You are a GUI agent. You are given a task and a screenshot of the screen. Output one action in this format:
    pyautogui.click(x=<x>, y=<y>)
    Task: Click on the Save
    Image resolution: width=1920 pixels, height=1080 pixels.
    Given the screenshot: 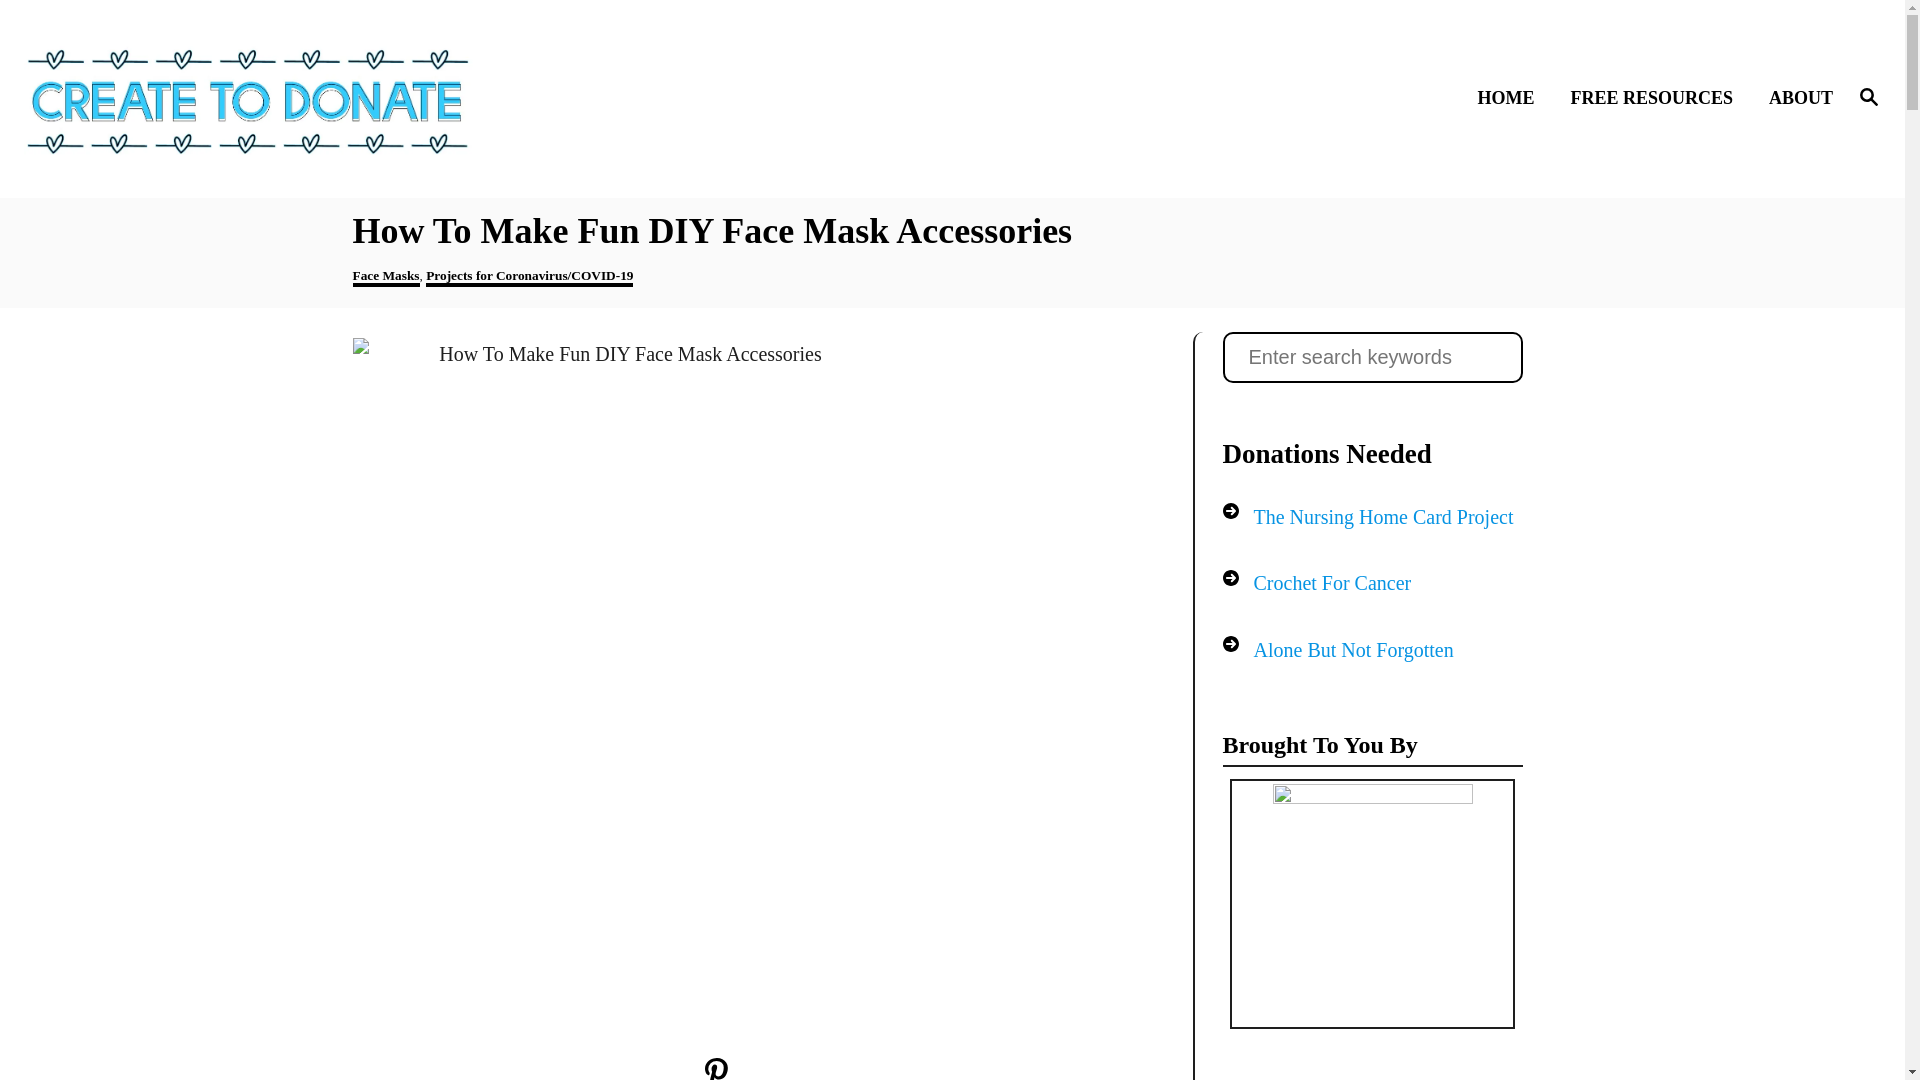 What is the action you would take?
    pyautogui.click(x=716, y=1076)
    